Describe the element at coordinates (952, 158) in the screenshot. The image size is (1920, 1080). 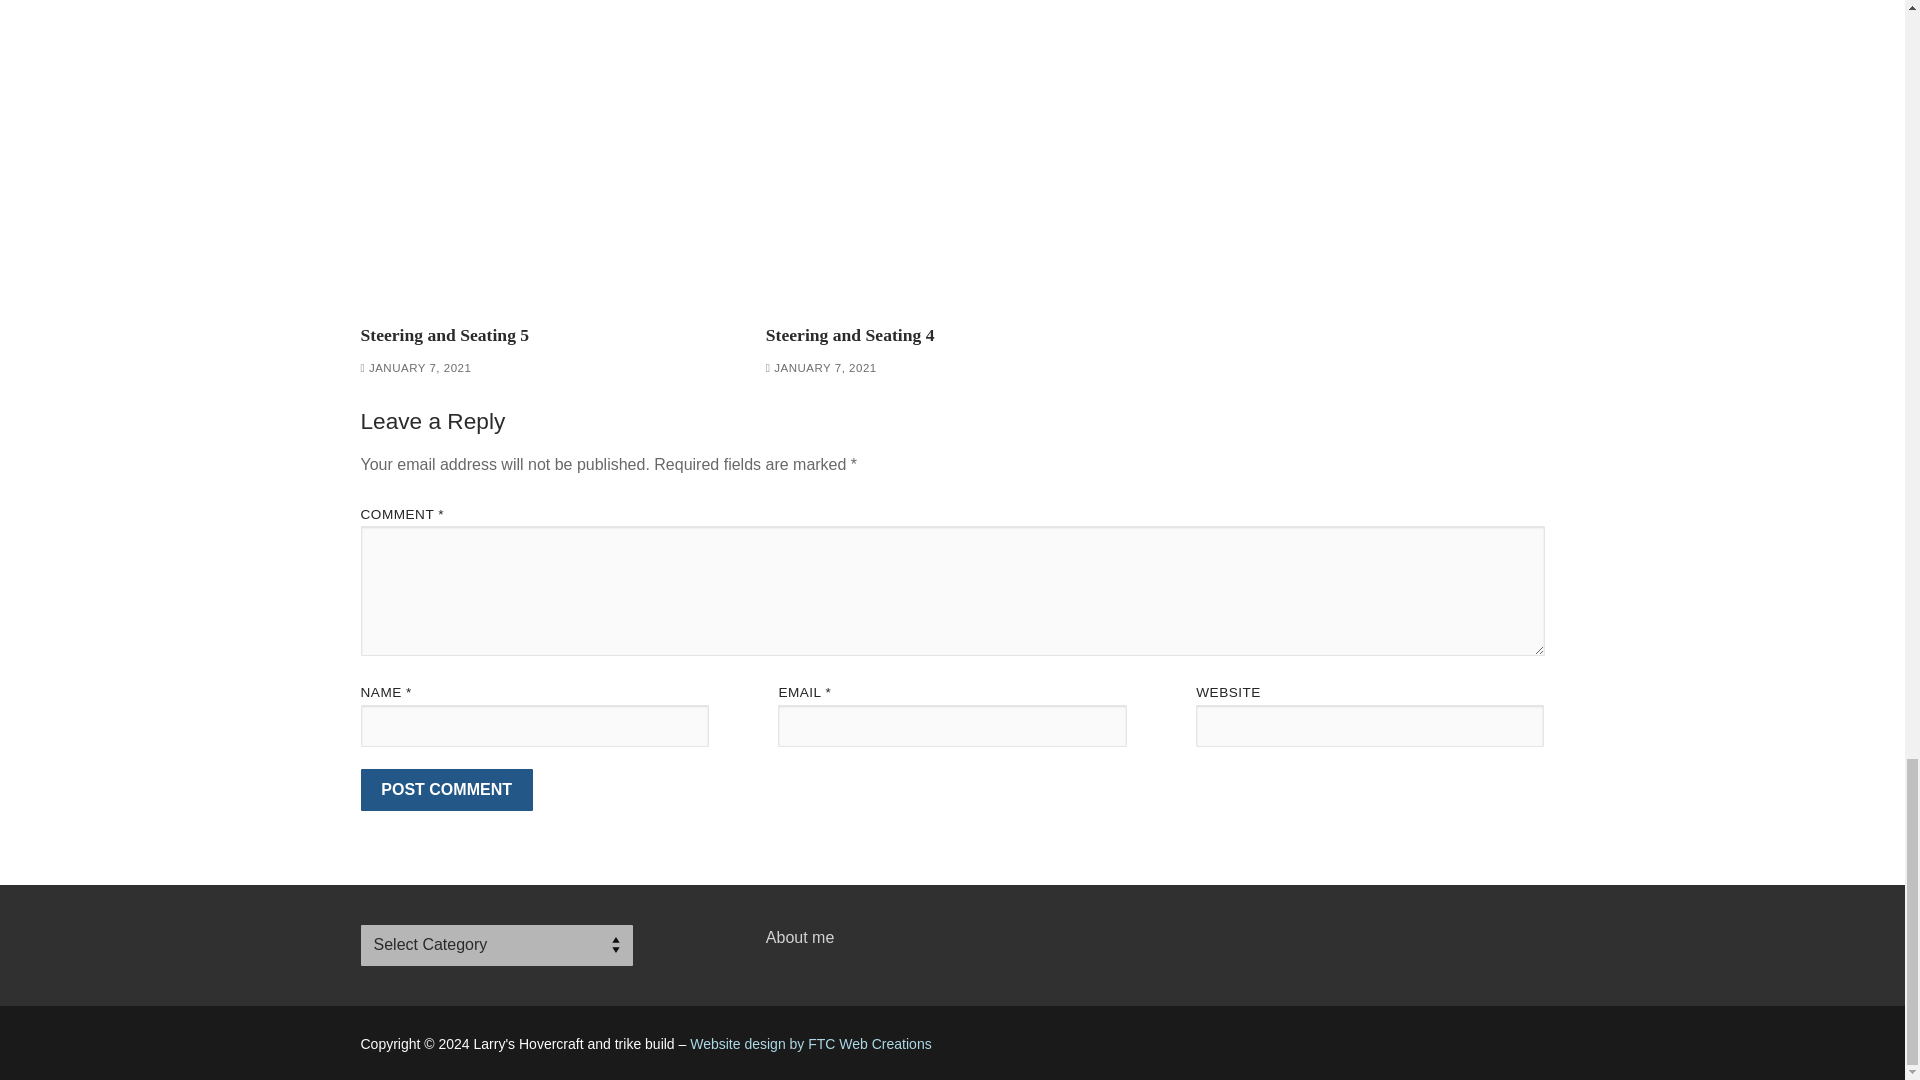
I see `Steering and Seating 4` at that location.